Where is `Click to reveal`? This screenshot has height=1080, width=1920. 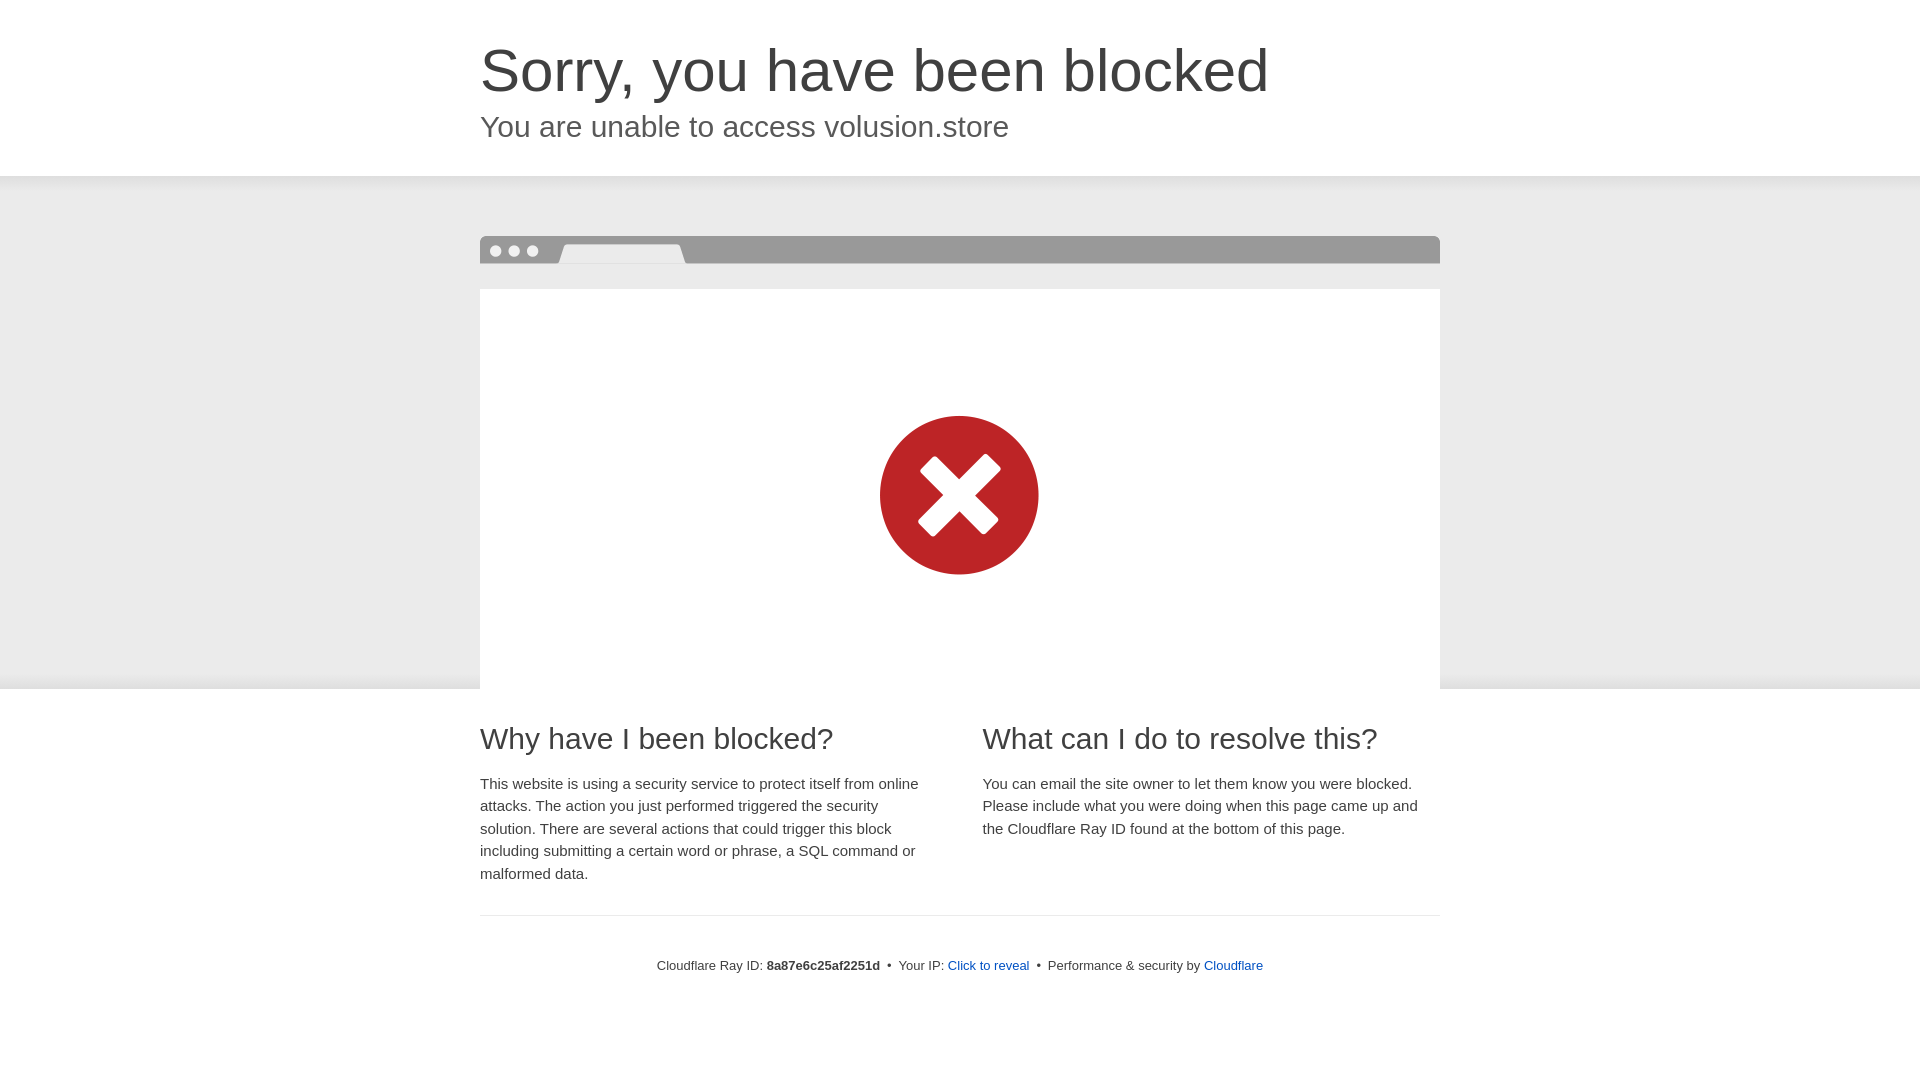 Click to reveal is located at coordinates (988, 966).